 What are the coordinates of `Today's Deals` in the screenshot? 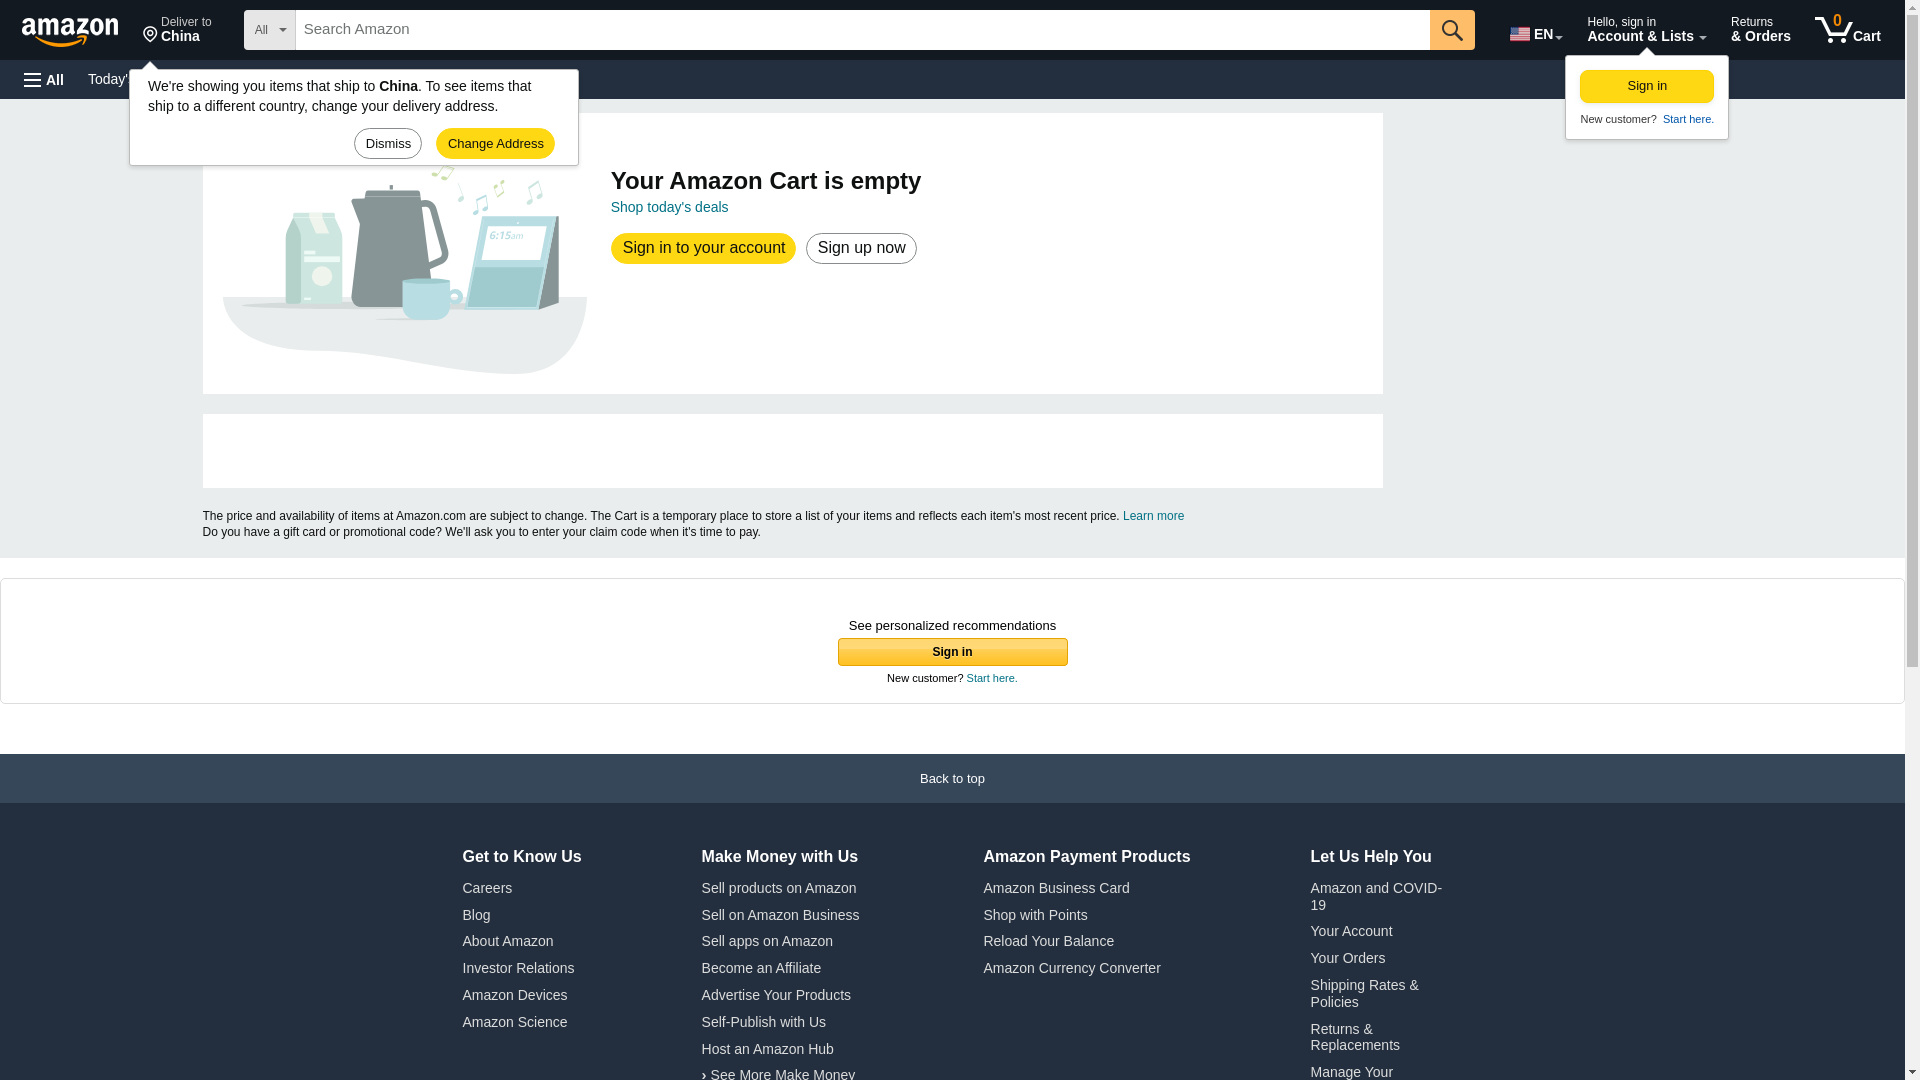 It's located at (131, 78).